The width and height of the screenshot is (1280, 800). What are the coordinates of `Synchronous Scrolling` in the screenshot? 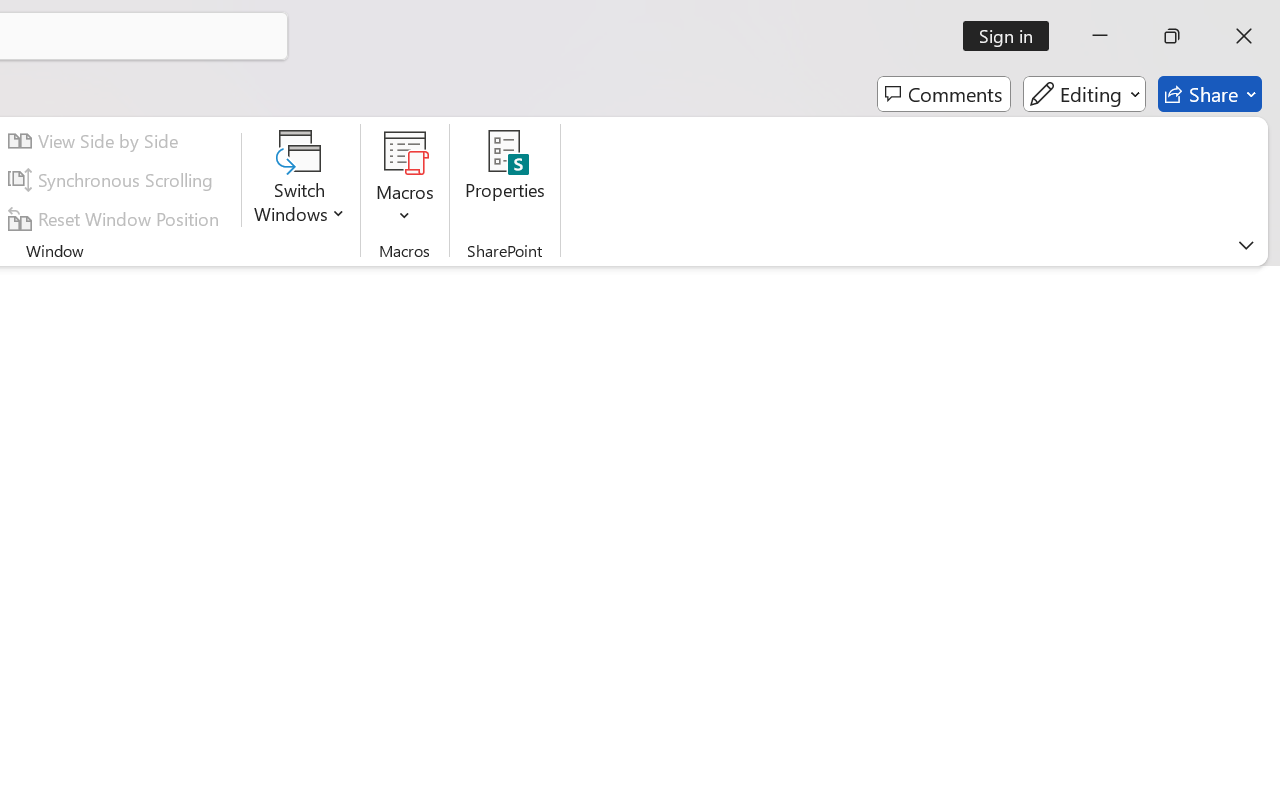 It's located at (114, 180).